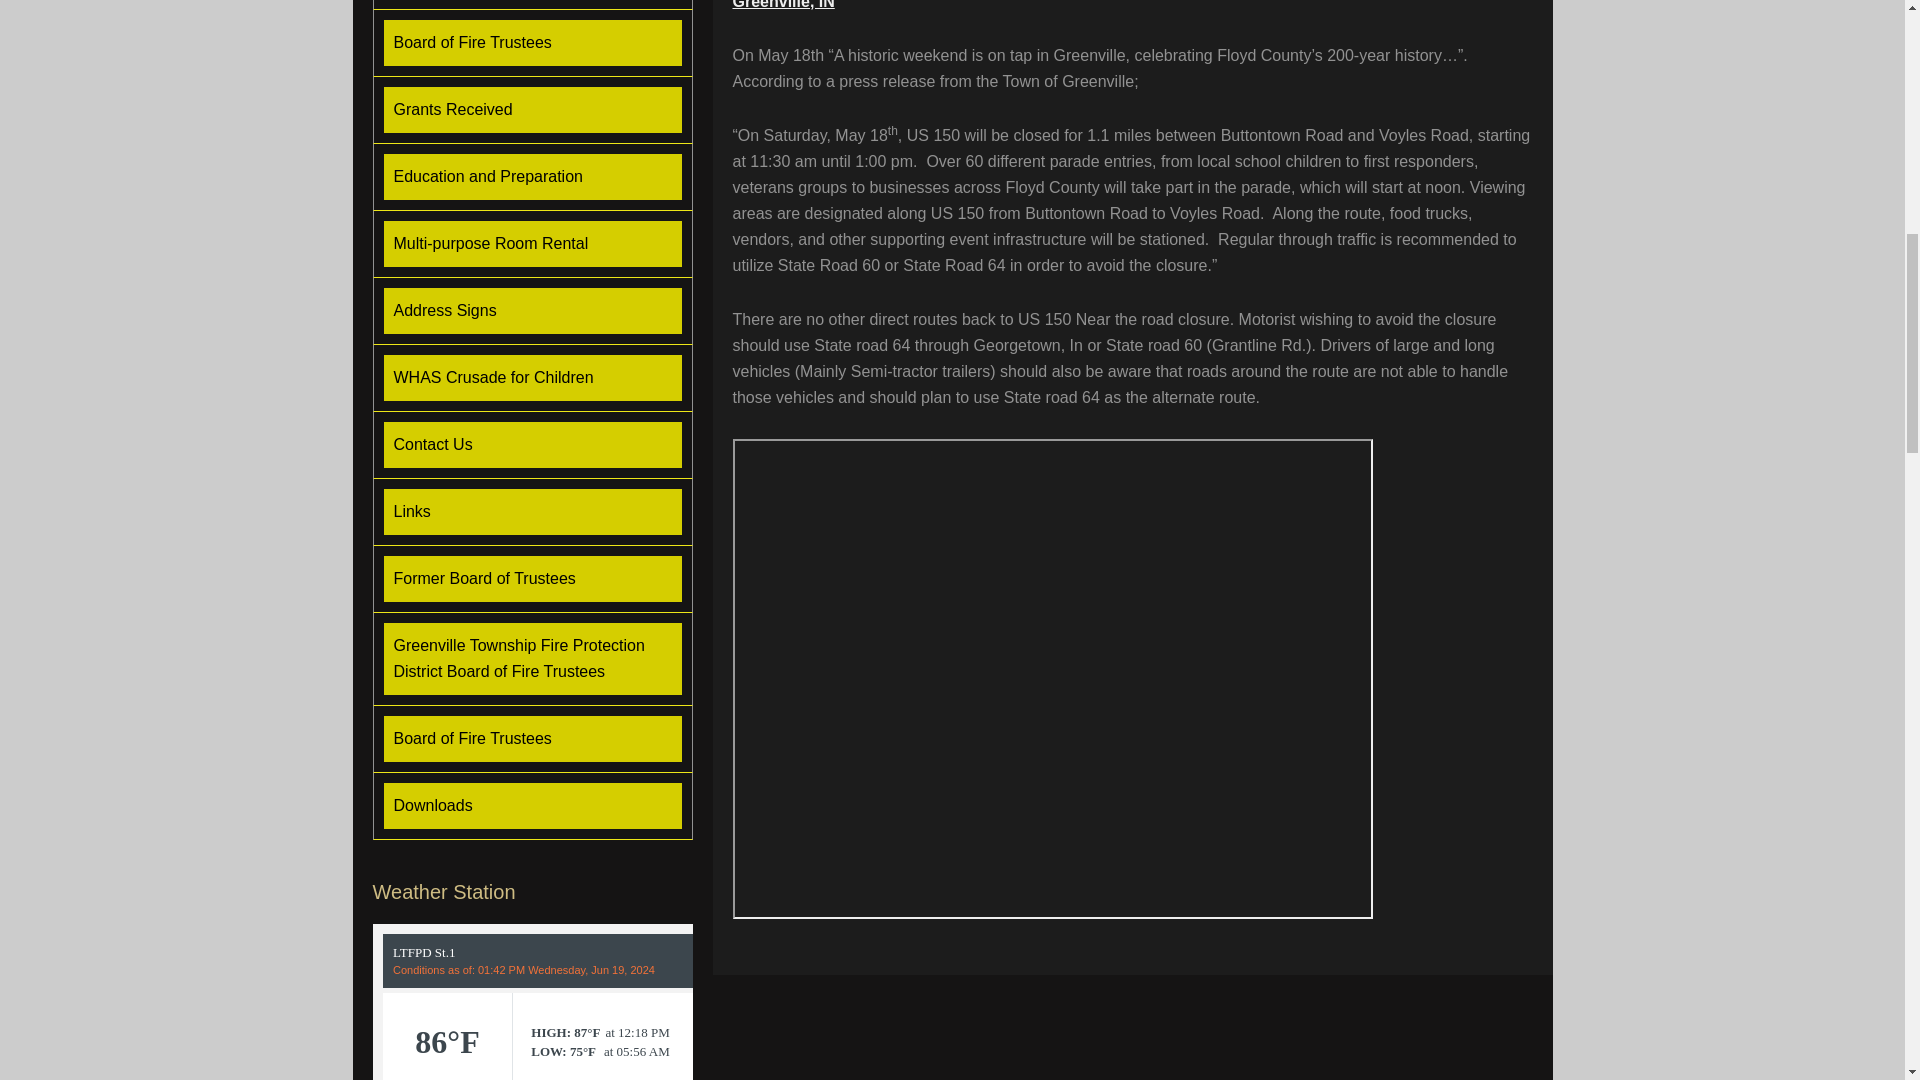  I want to click on Grants Received, so click(532, 110).